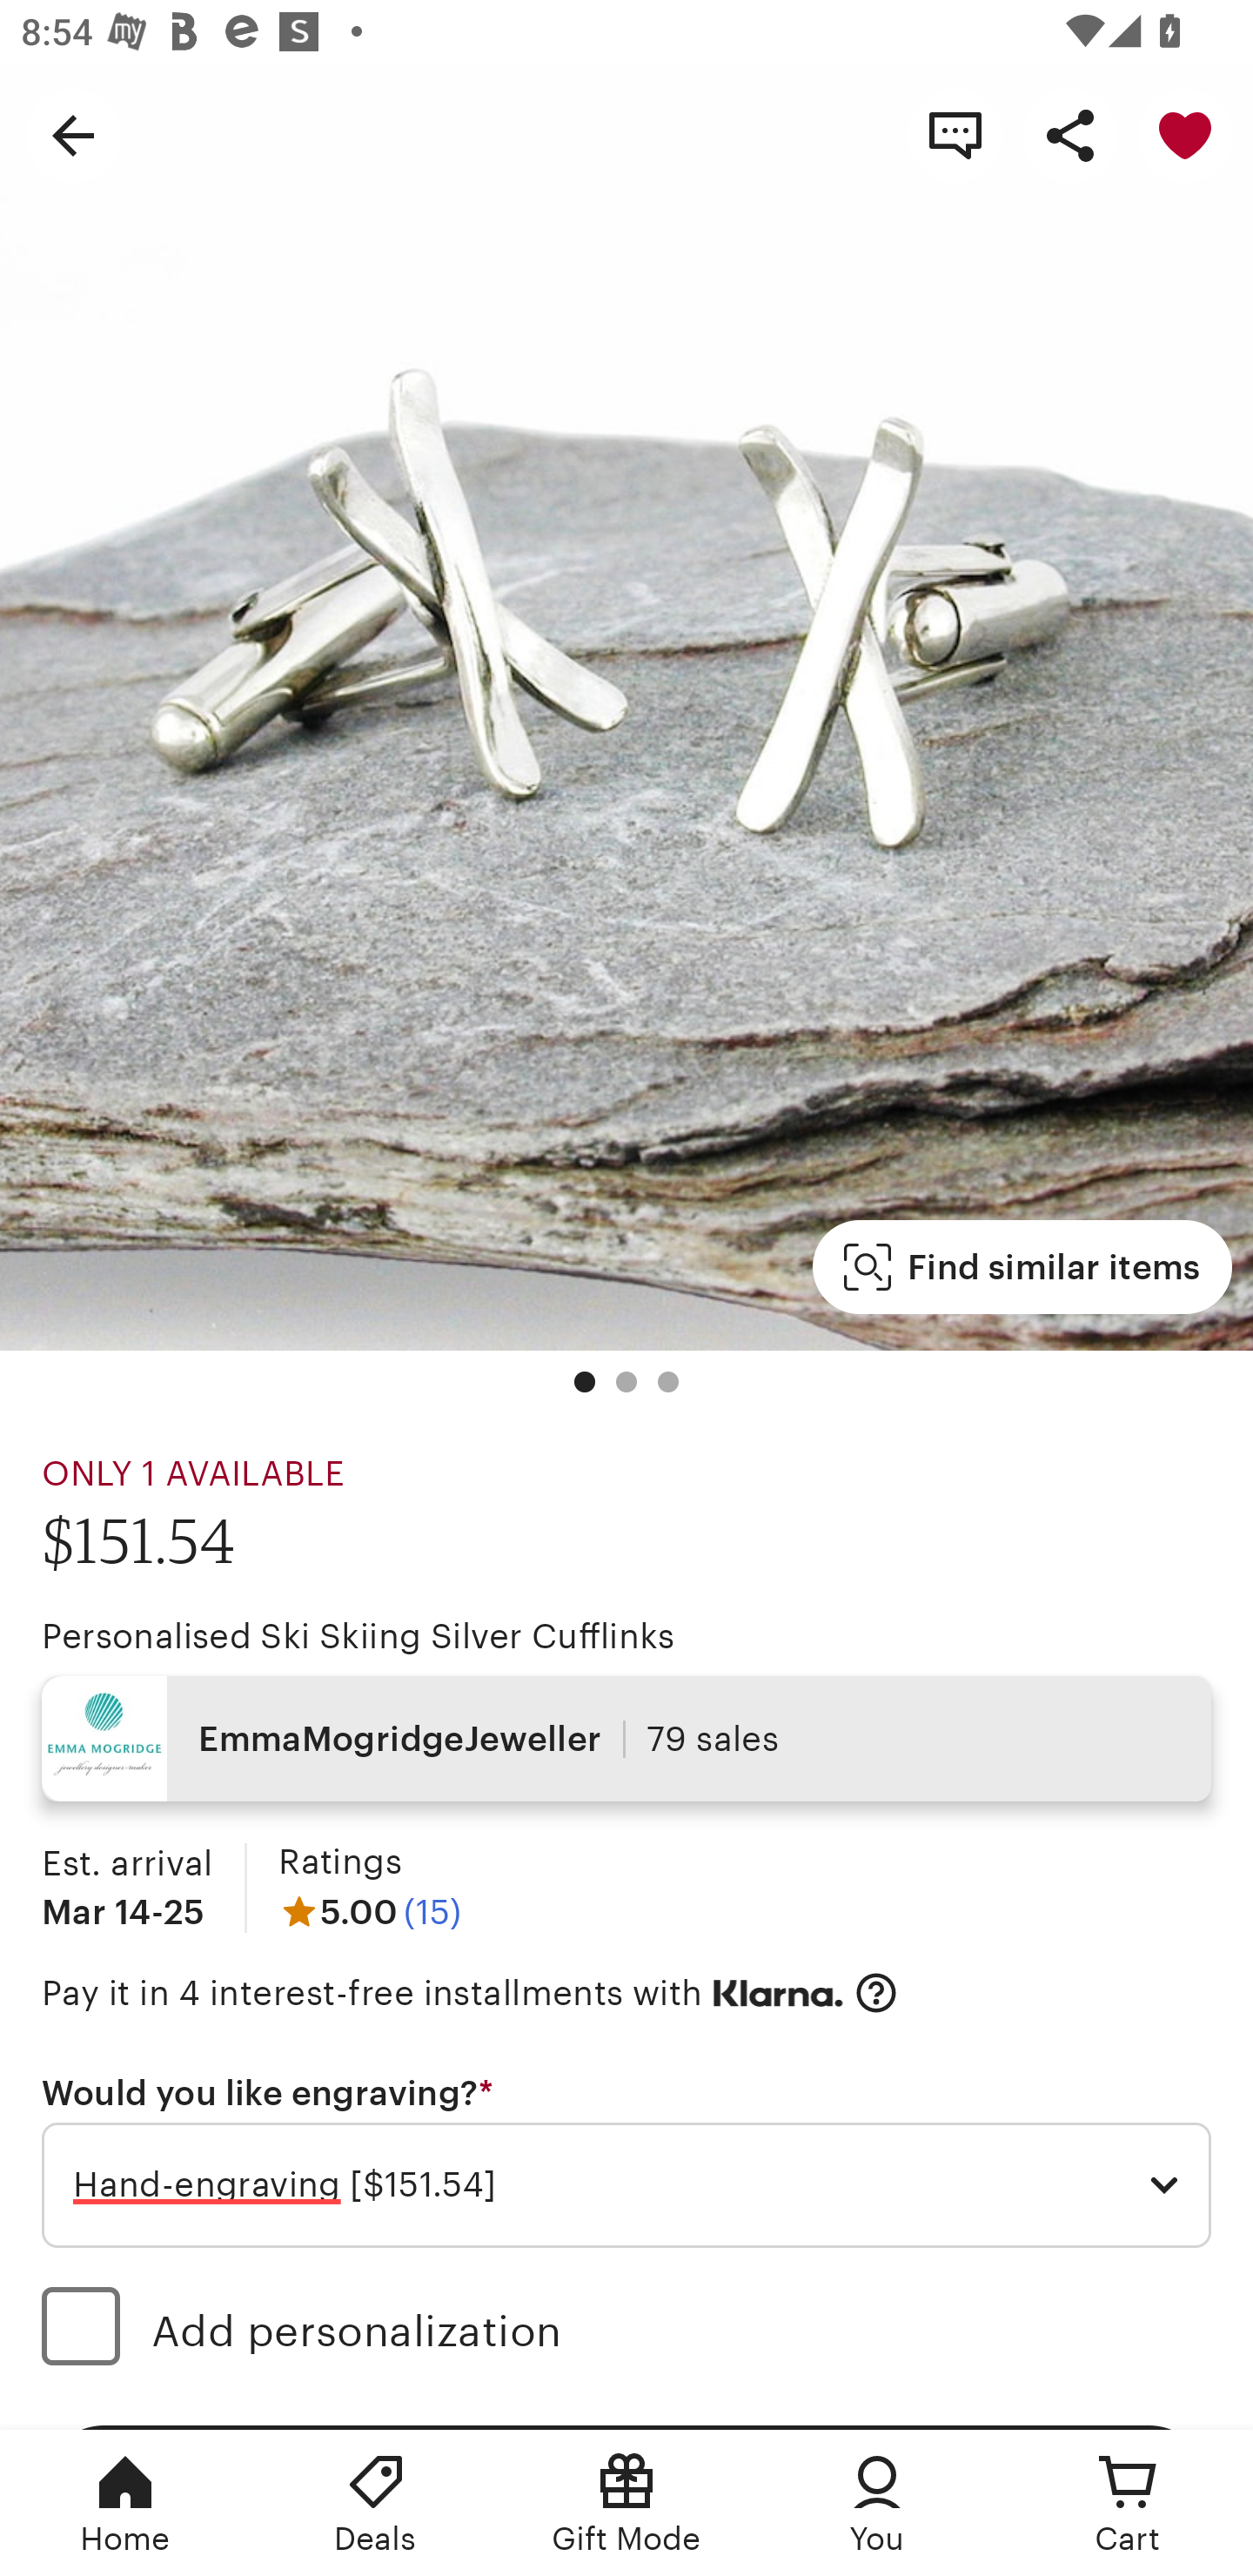 Image resolution: width=1253 pixels, height=2576 pixels. I want to click on Gift Mode, so click(626, 2503).